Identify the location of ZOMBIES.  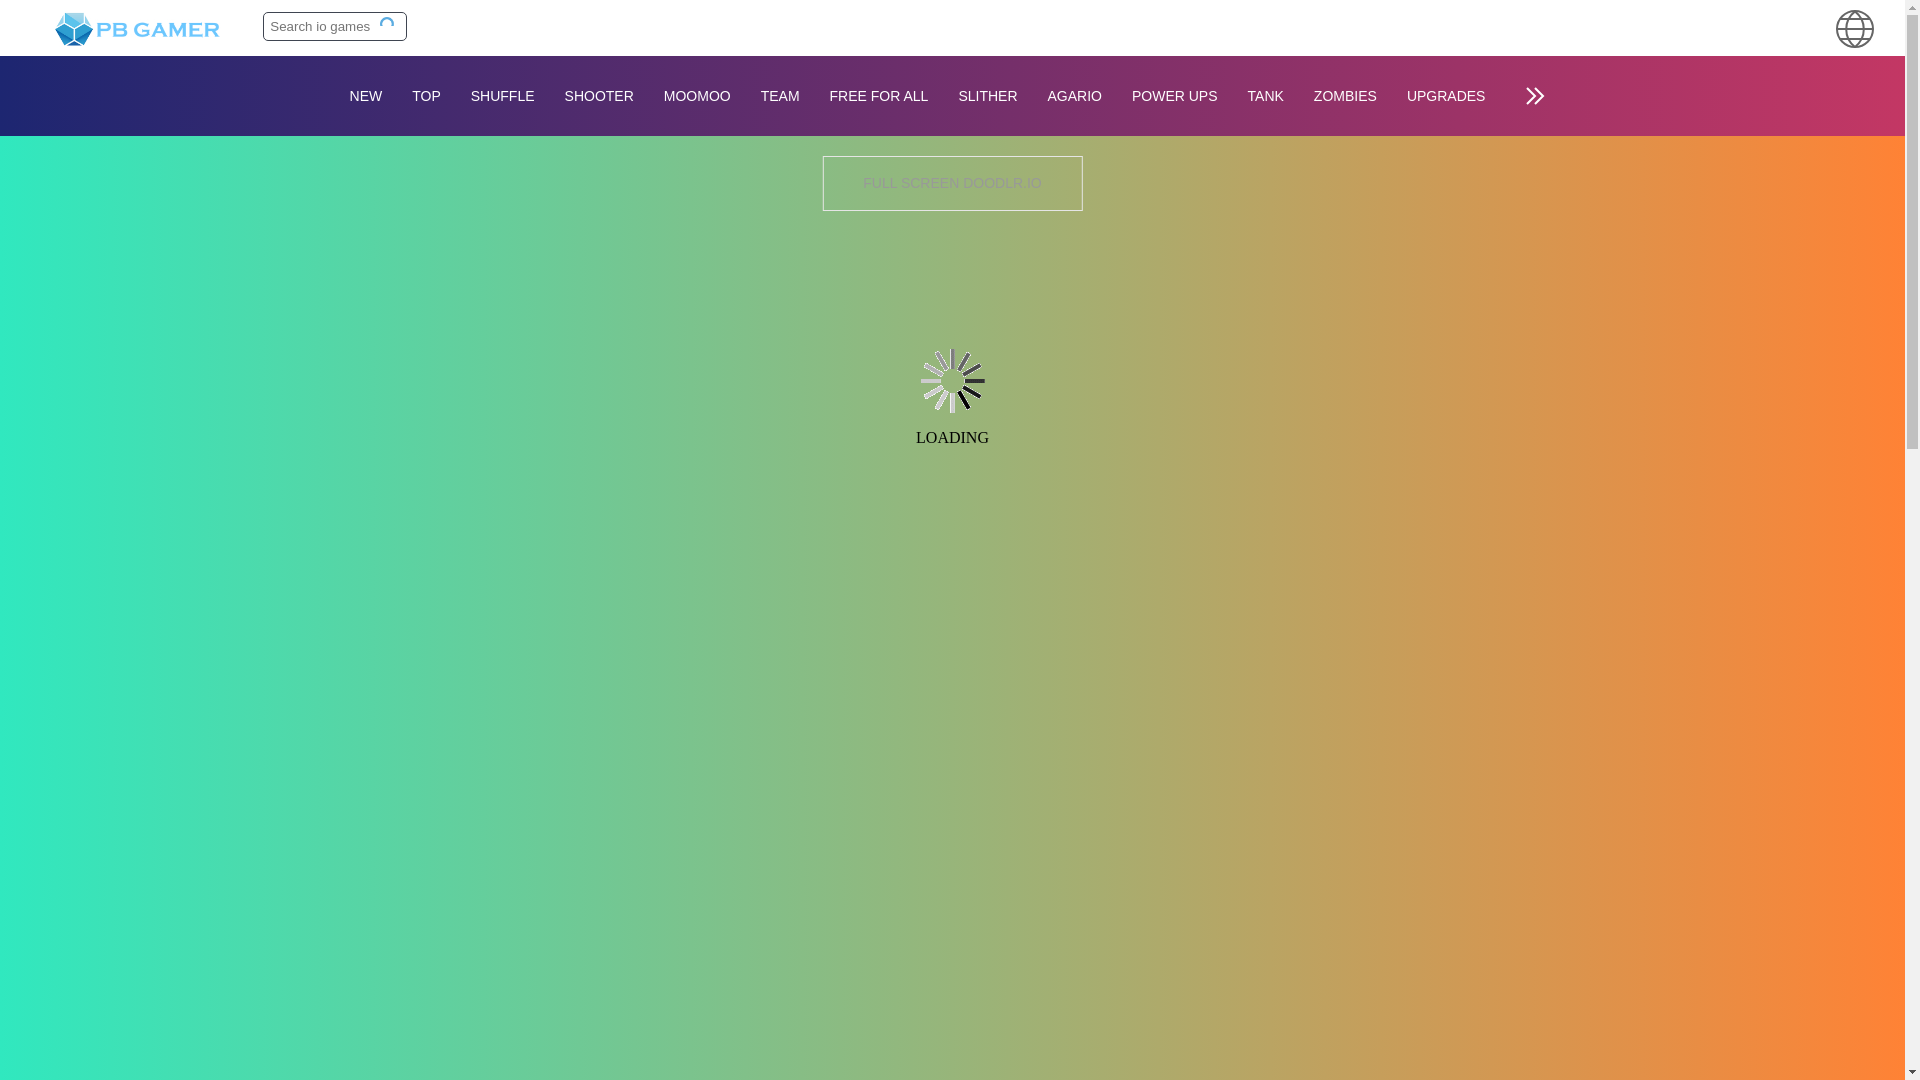
(1346, 96).